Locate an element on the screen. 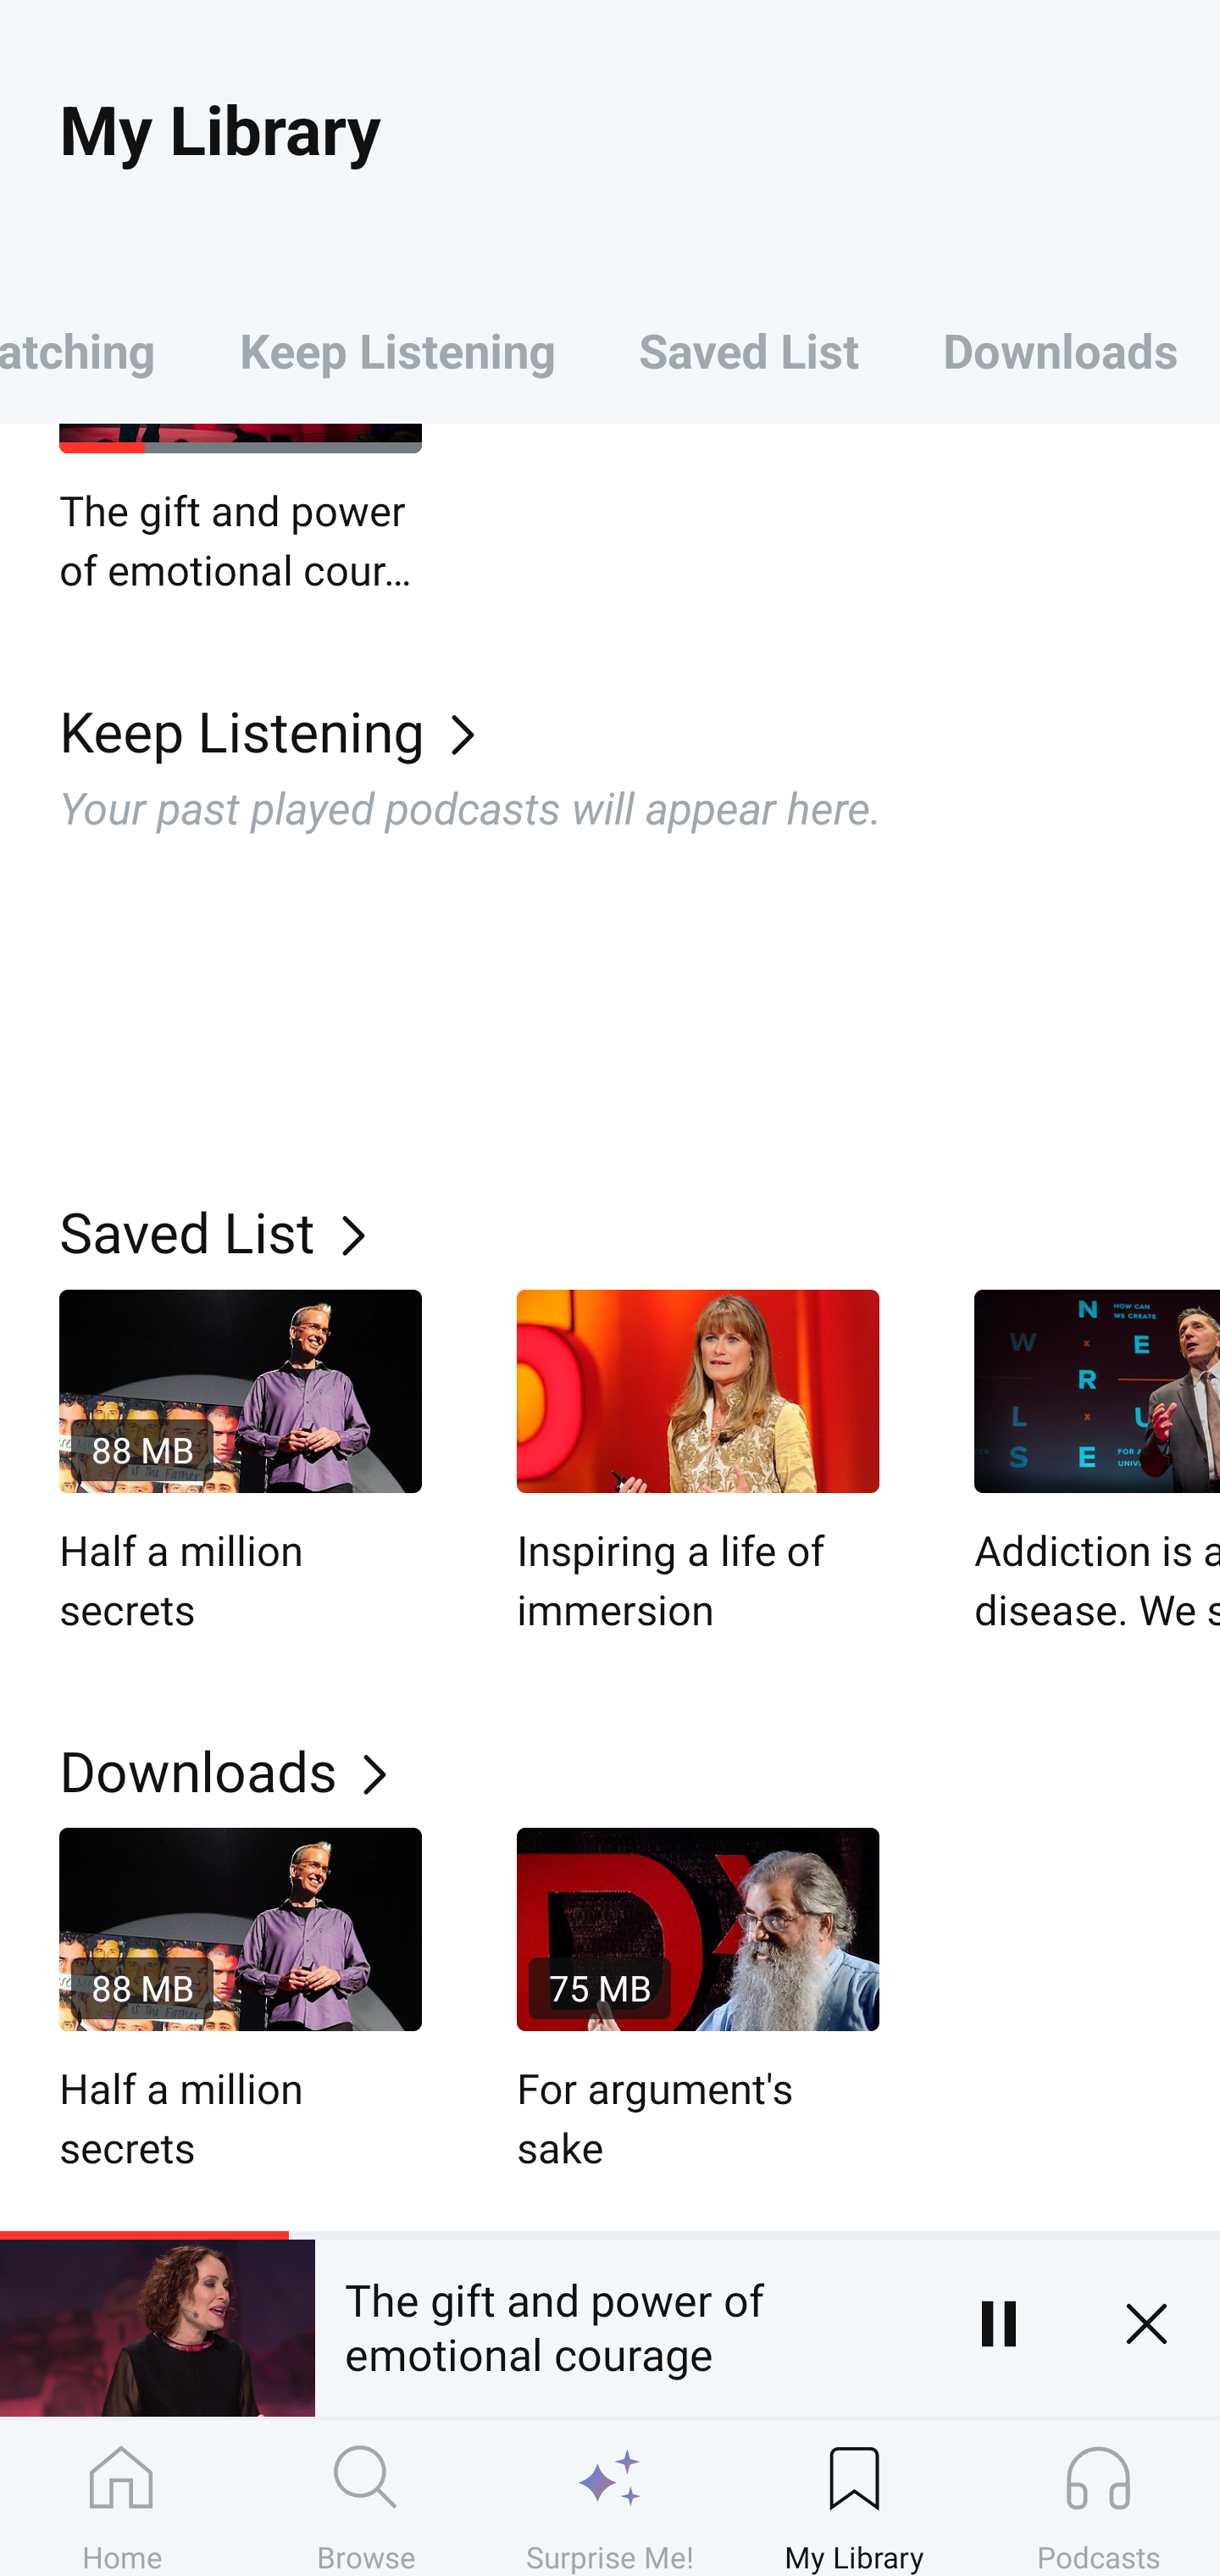 Image resolution: width=1220 pixels, height=2576 pixels. Downloads is located at coordinates (640, 1771).